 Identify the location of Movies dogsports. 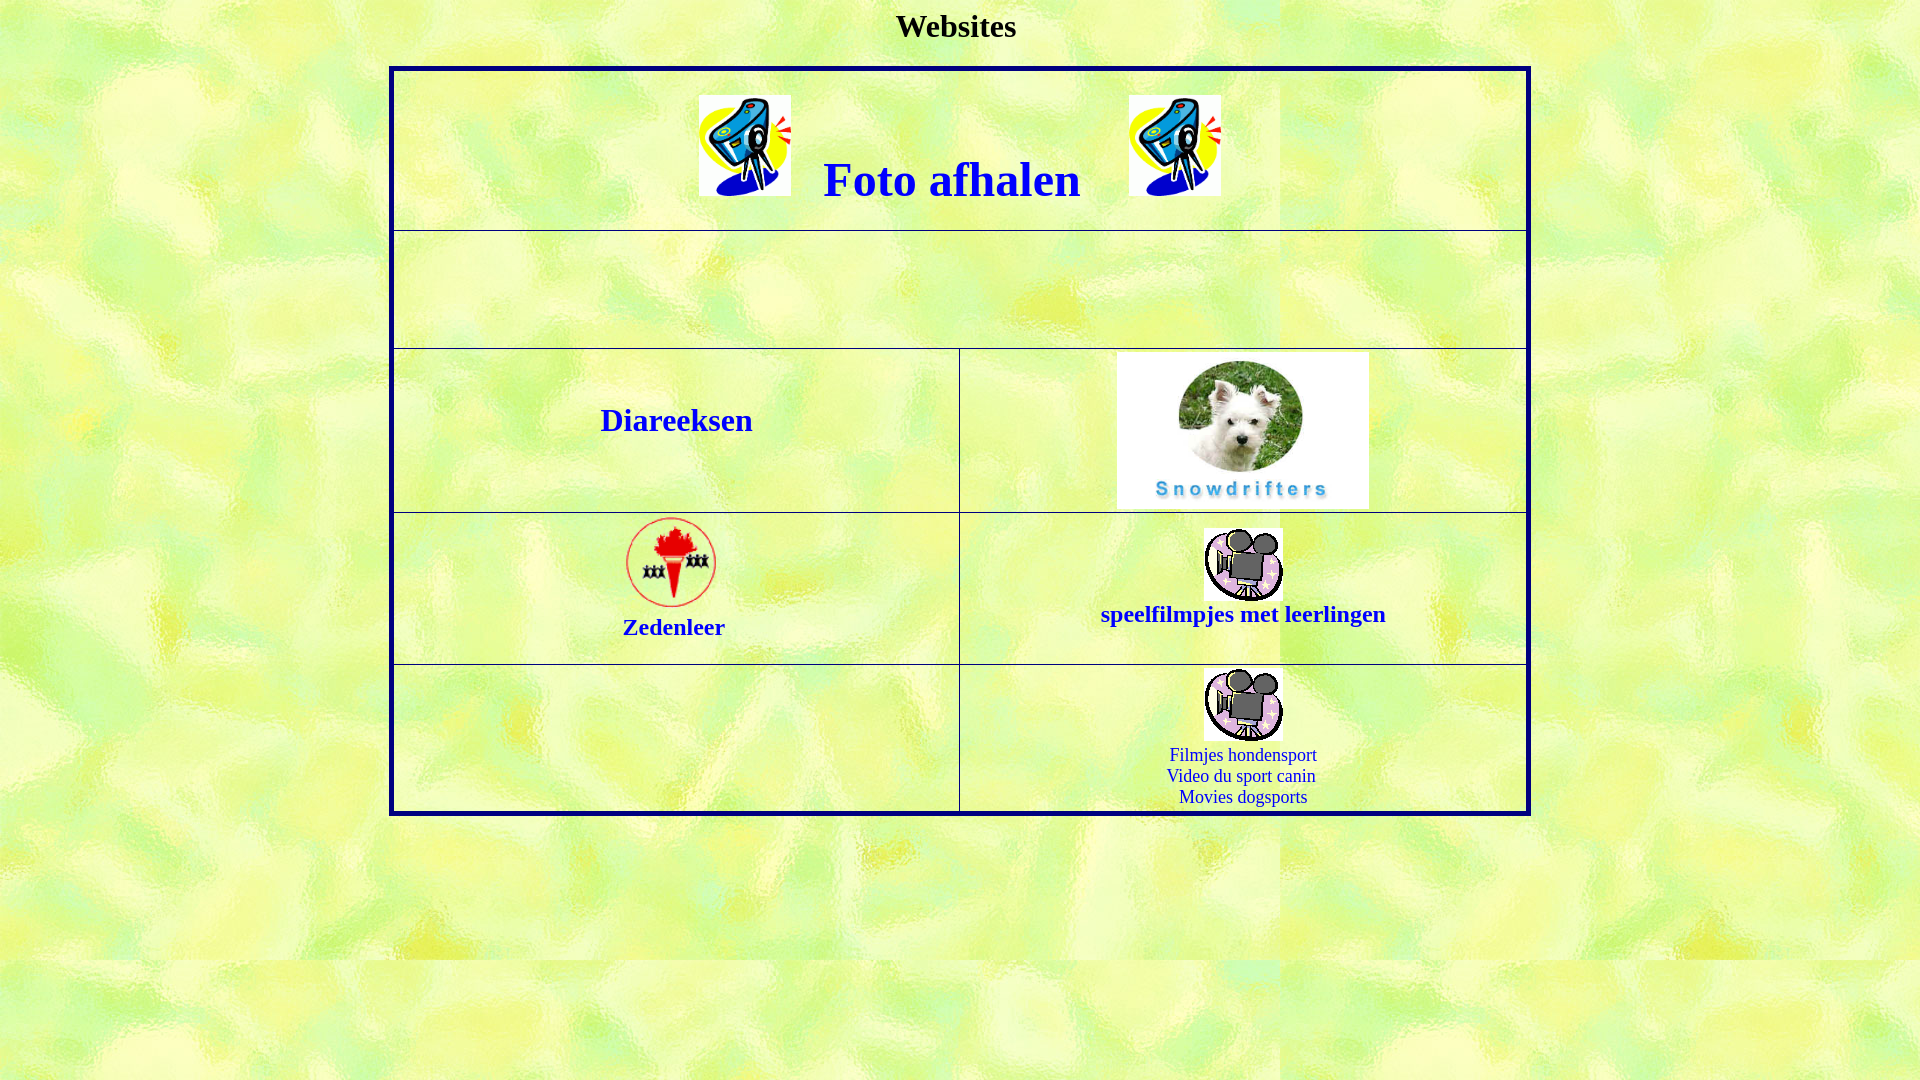
(1250, 808).